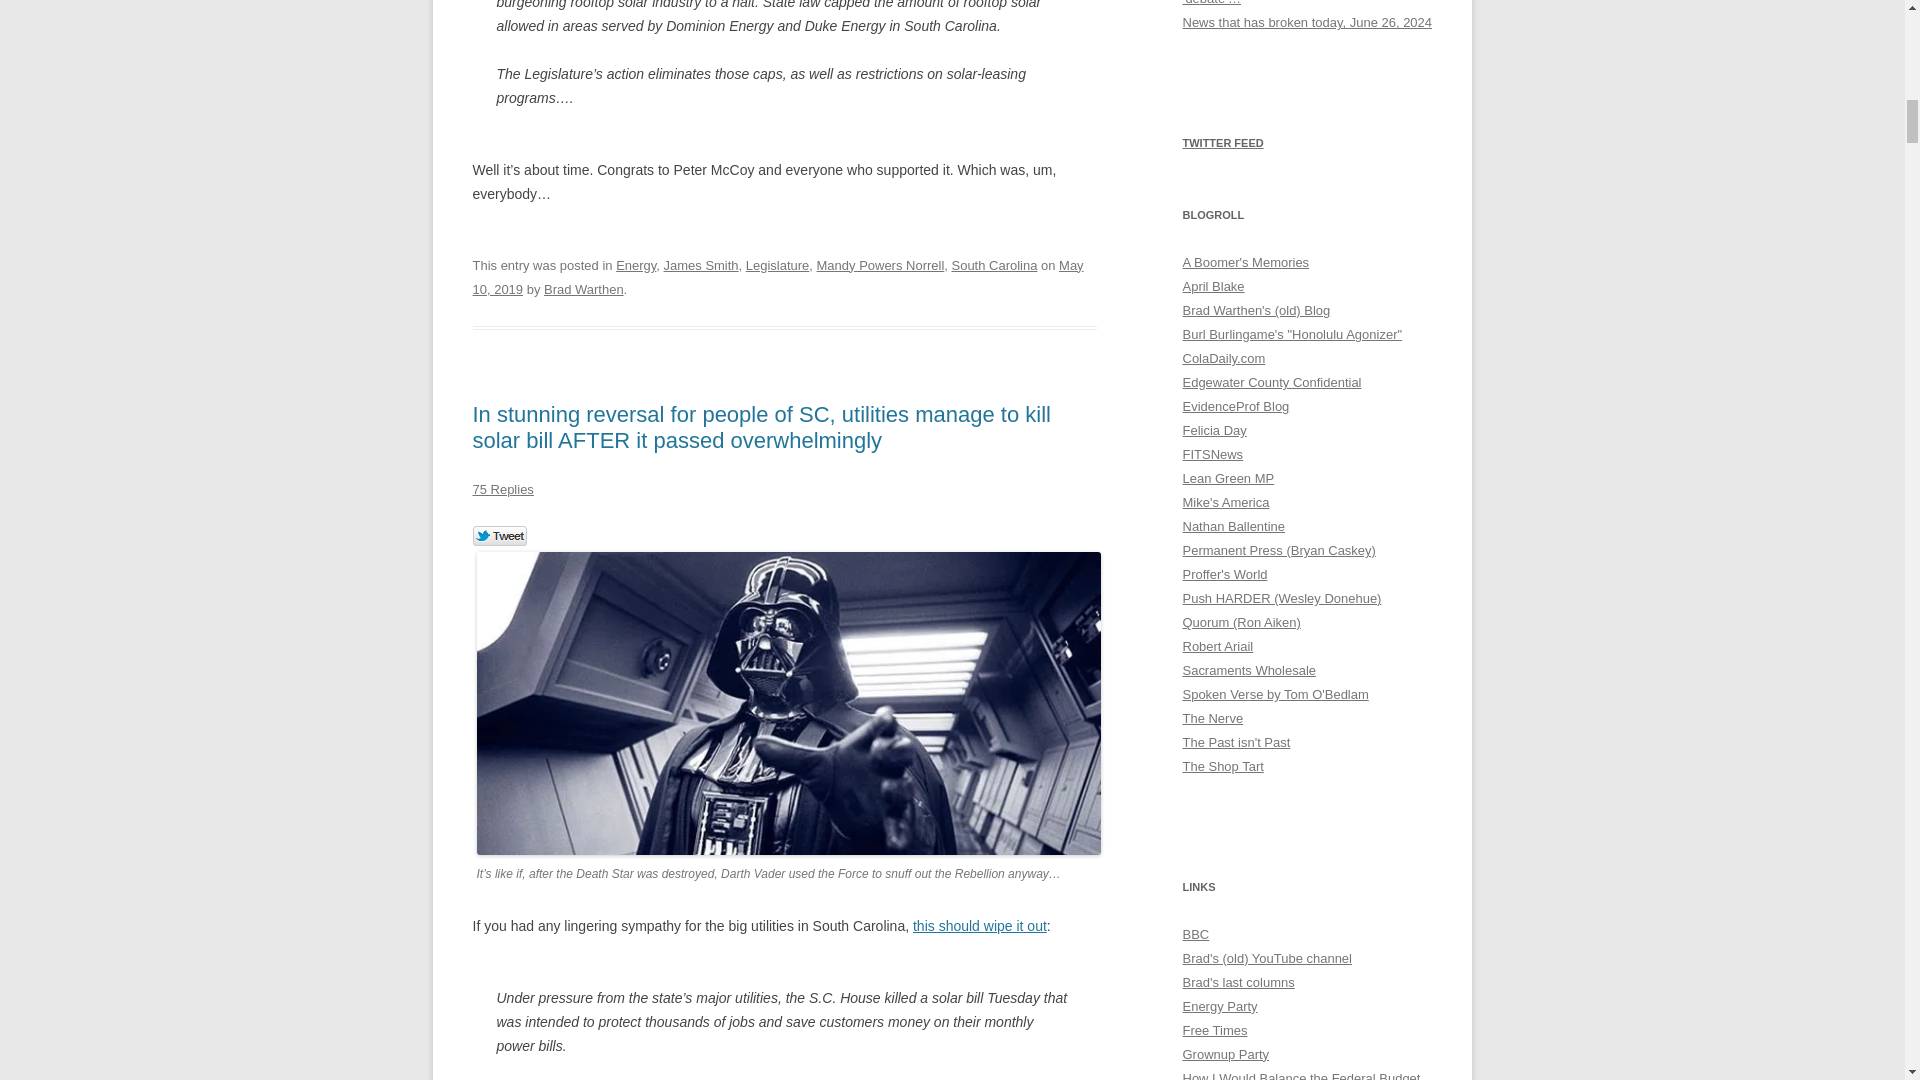 The width and height of the screenshot is (1920, 1080). Describe the element at coordinates (995, 266) in the screenshot. I see `South Carolina` at that location.